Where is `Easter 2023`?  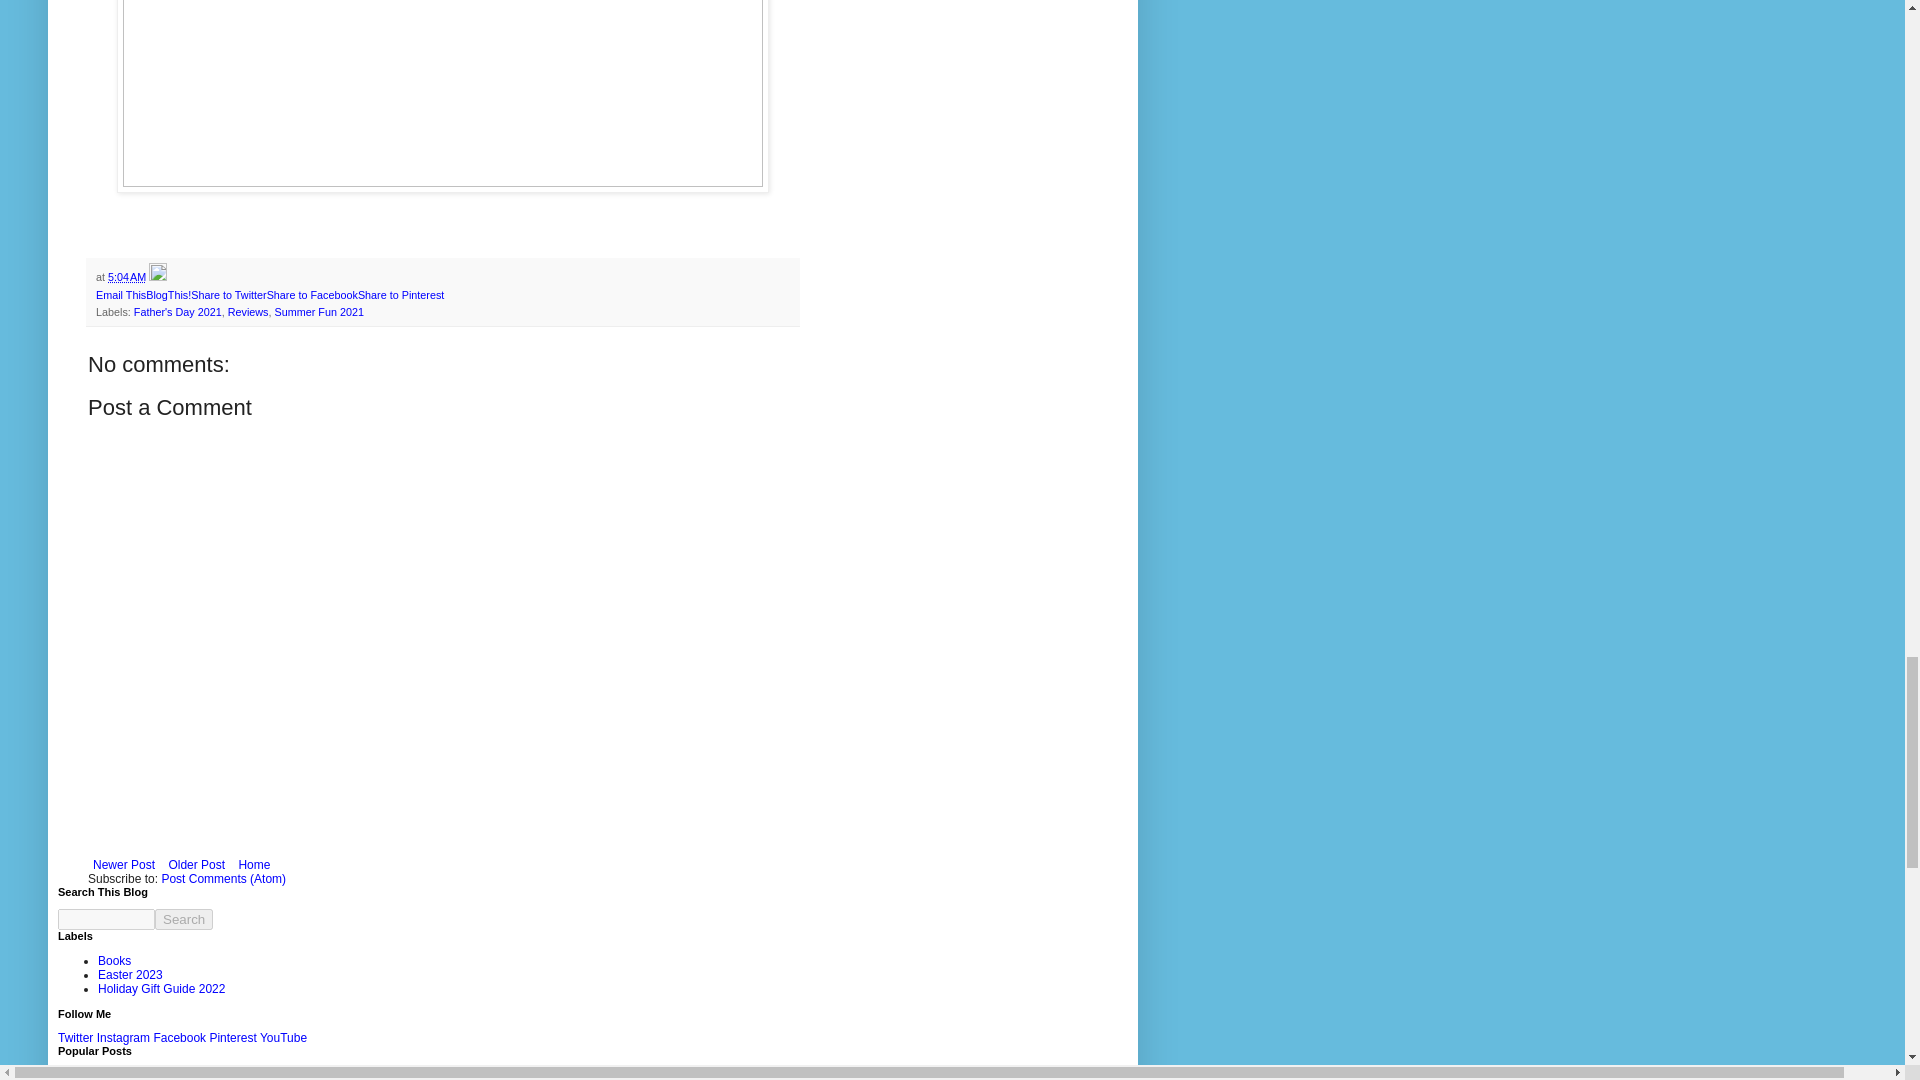 Easter 2023 is located at coordinates (130, 974).